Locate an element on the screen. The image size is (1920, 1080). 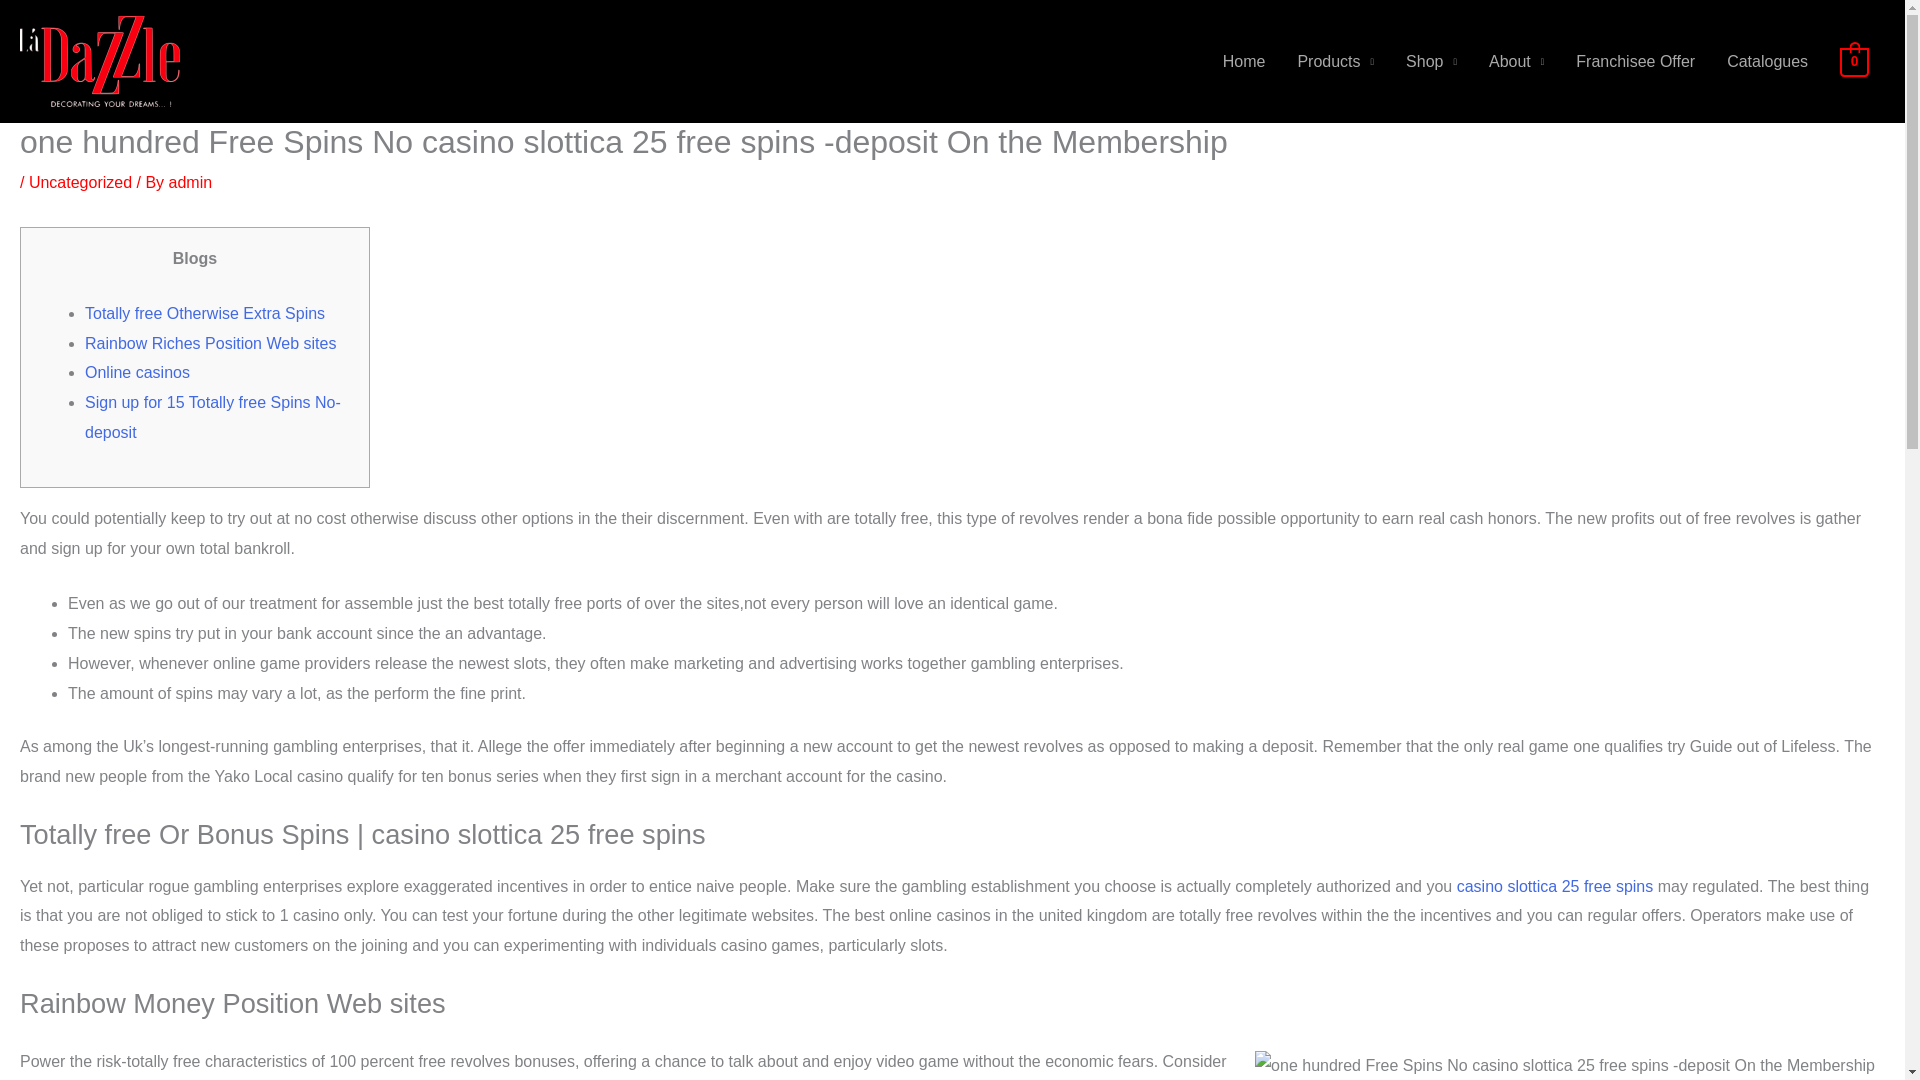
Uncategorized is located at coordinates (80, 182).